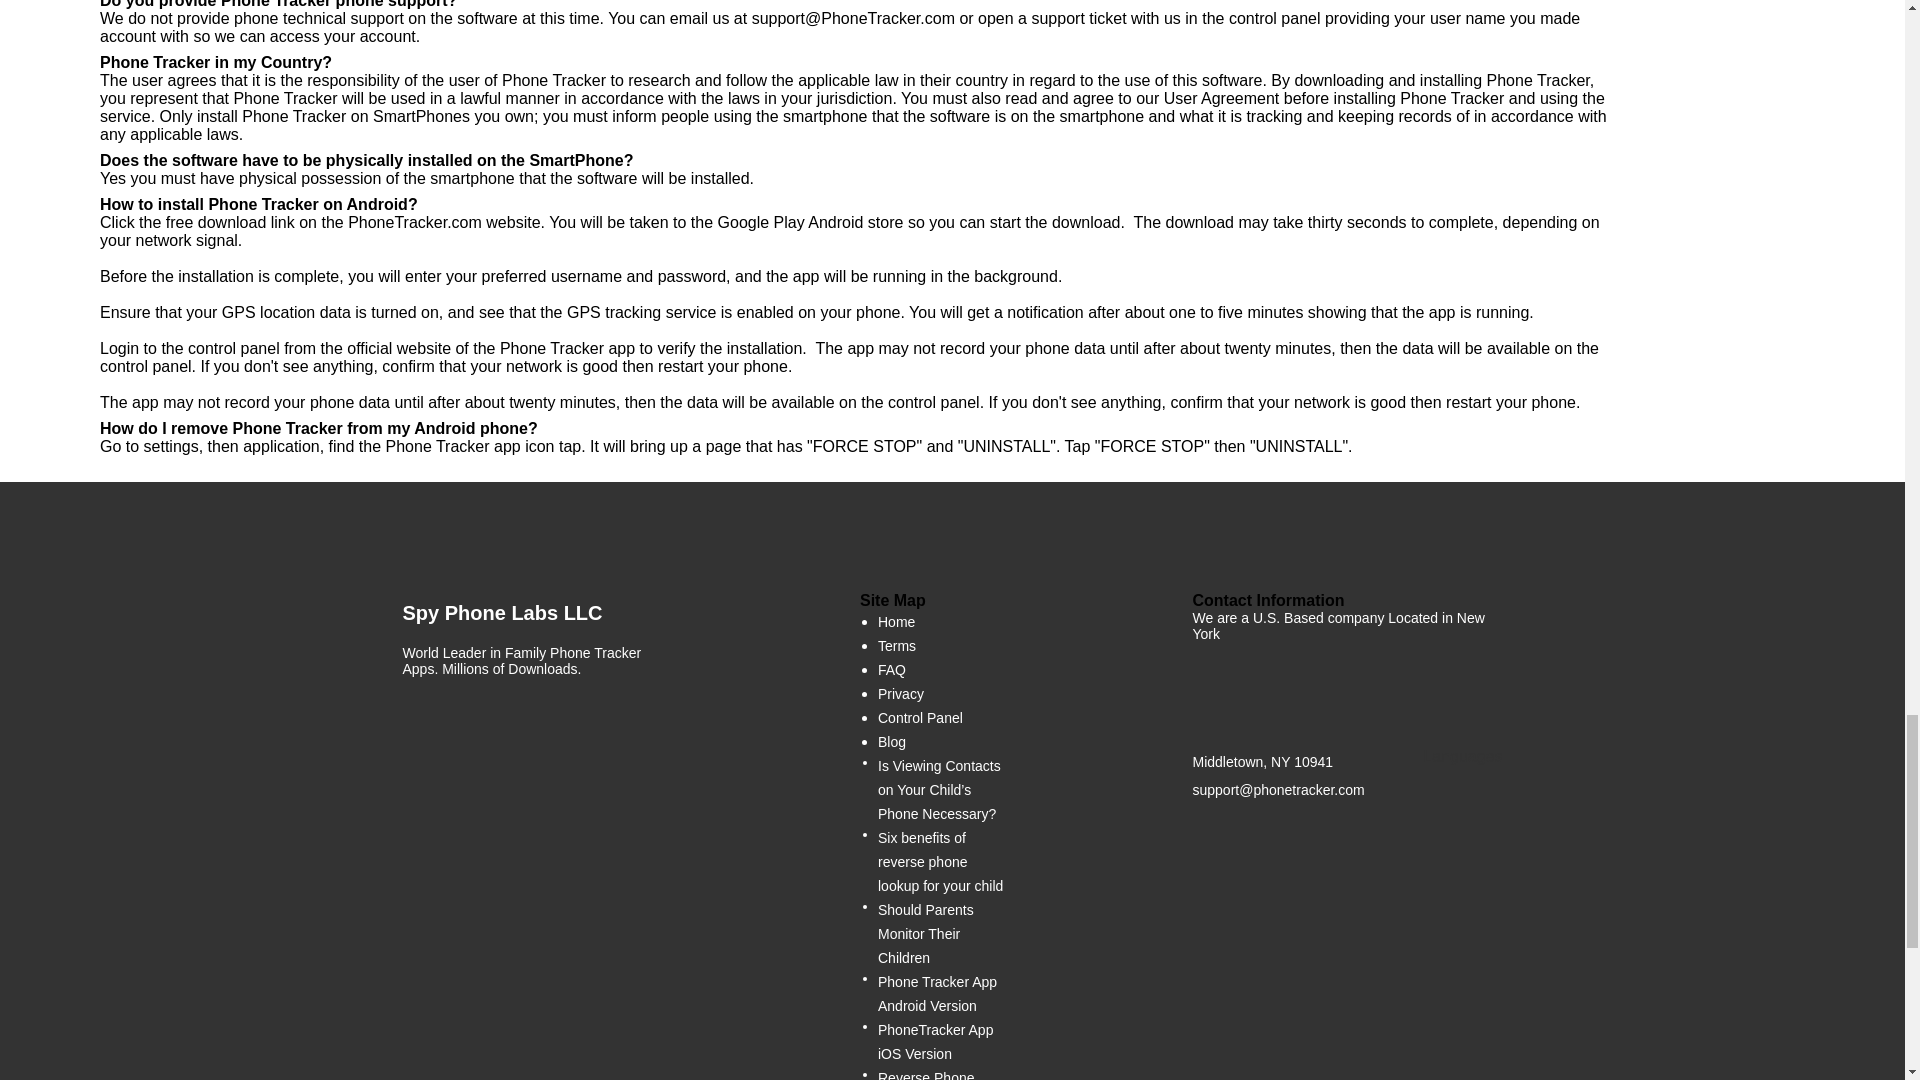  Describe the element at coordinates (896, 622) in the screenshot. I see `Home` at that location.